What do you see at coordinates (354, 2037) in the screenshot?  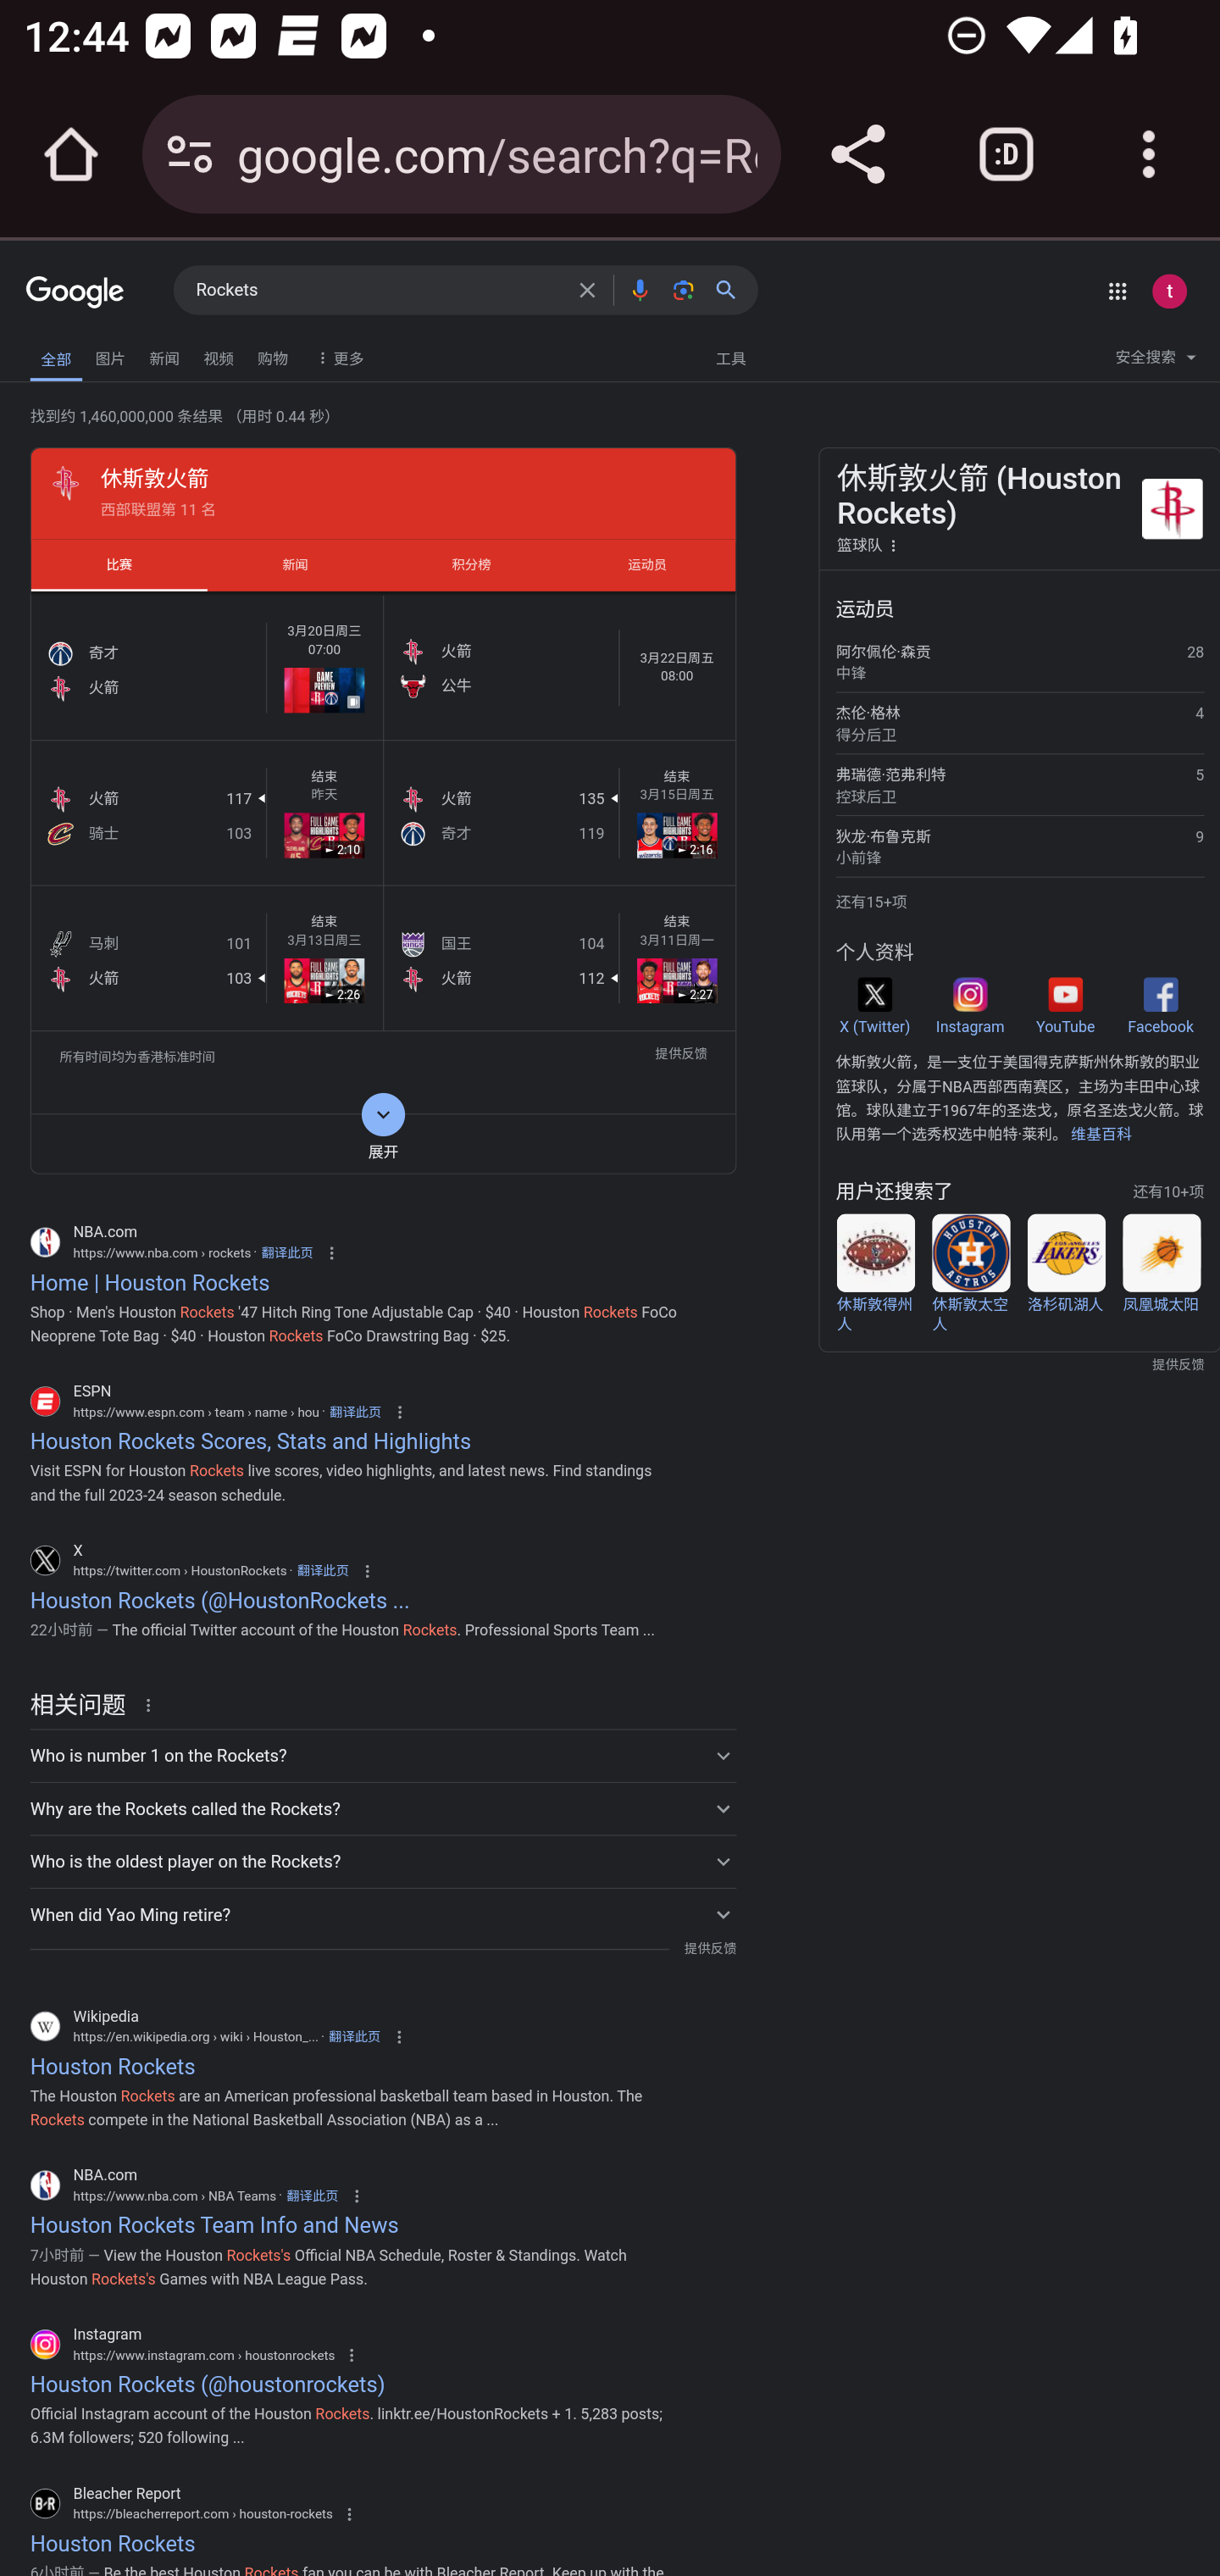 I see `翻译此页` at bounding box center [354, 2037].